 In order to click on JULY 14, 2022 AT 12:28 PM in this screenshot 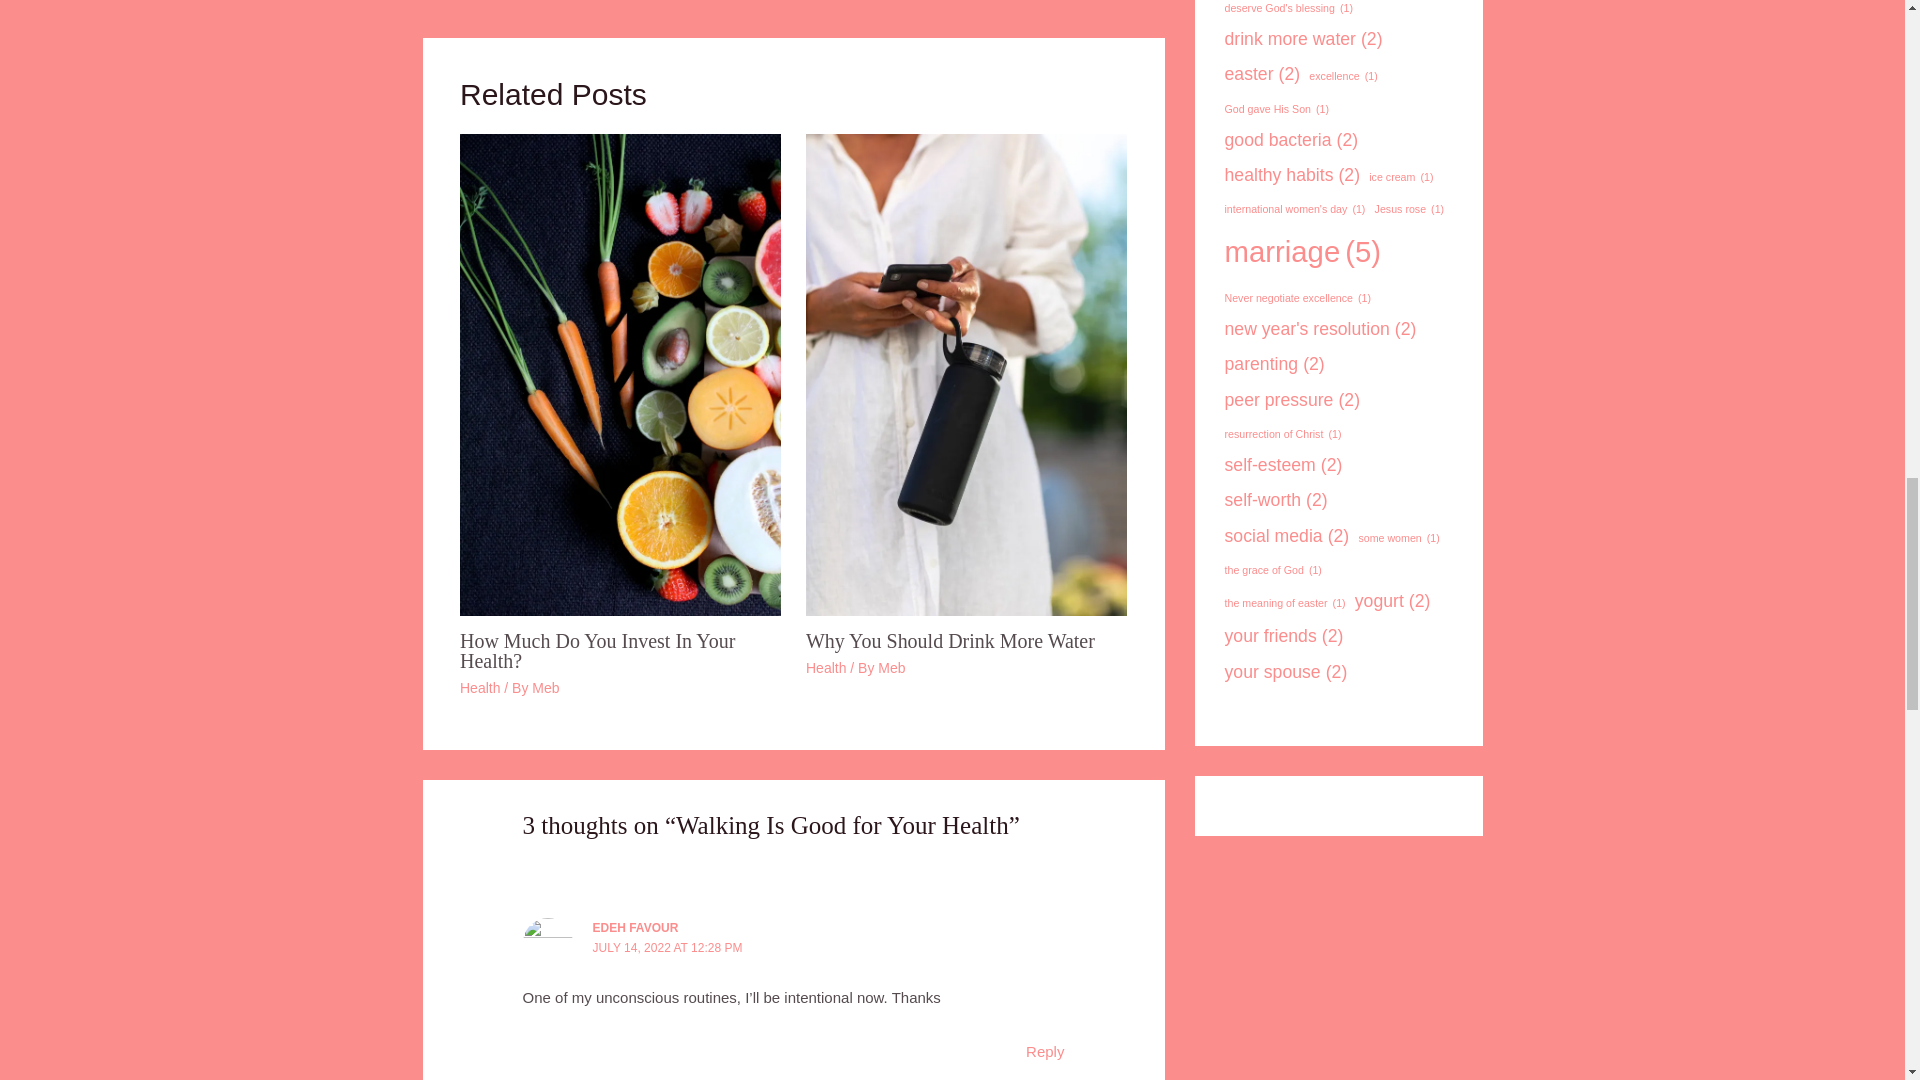, I will do `click(668, 947)`.